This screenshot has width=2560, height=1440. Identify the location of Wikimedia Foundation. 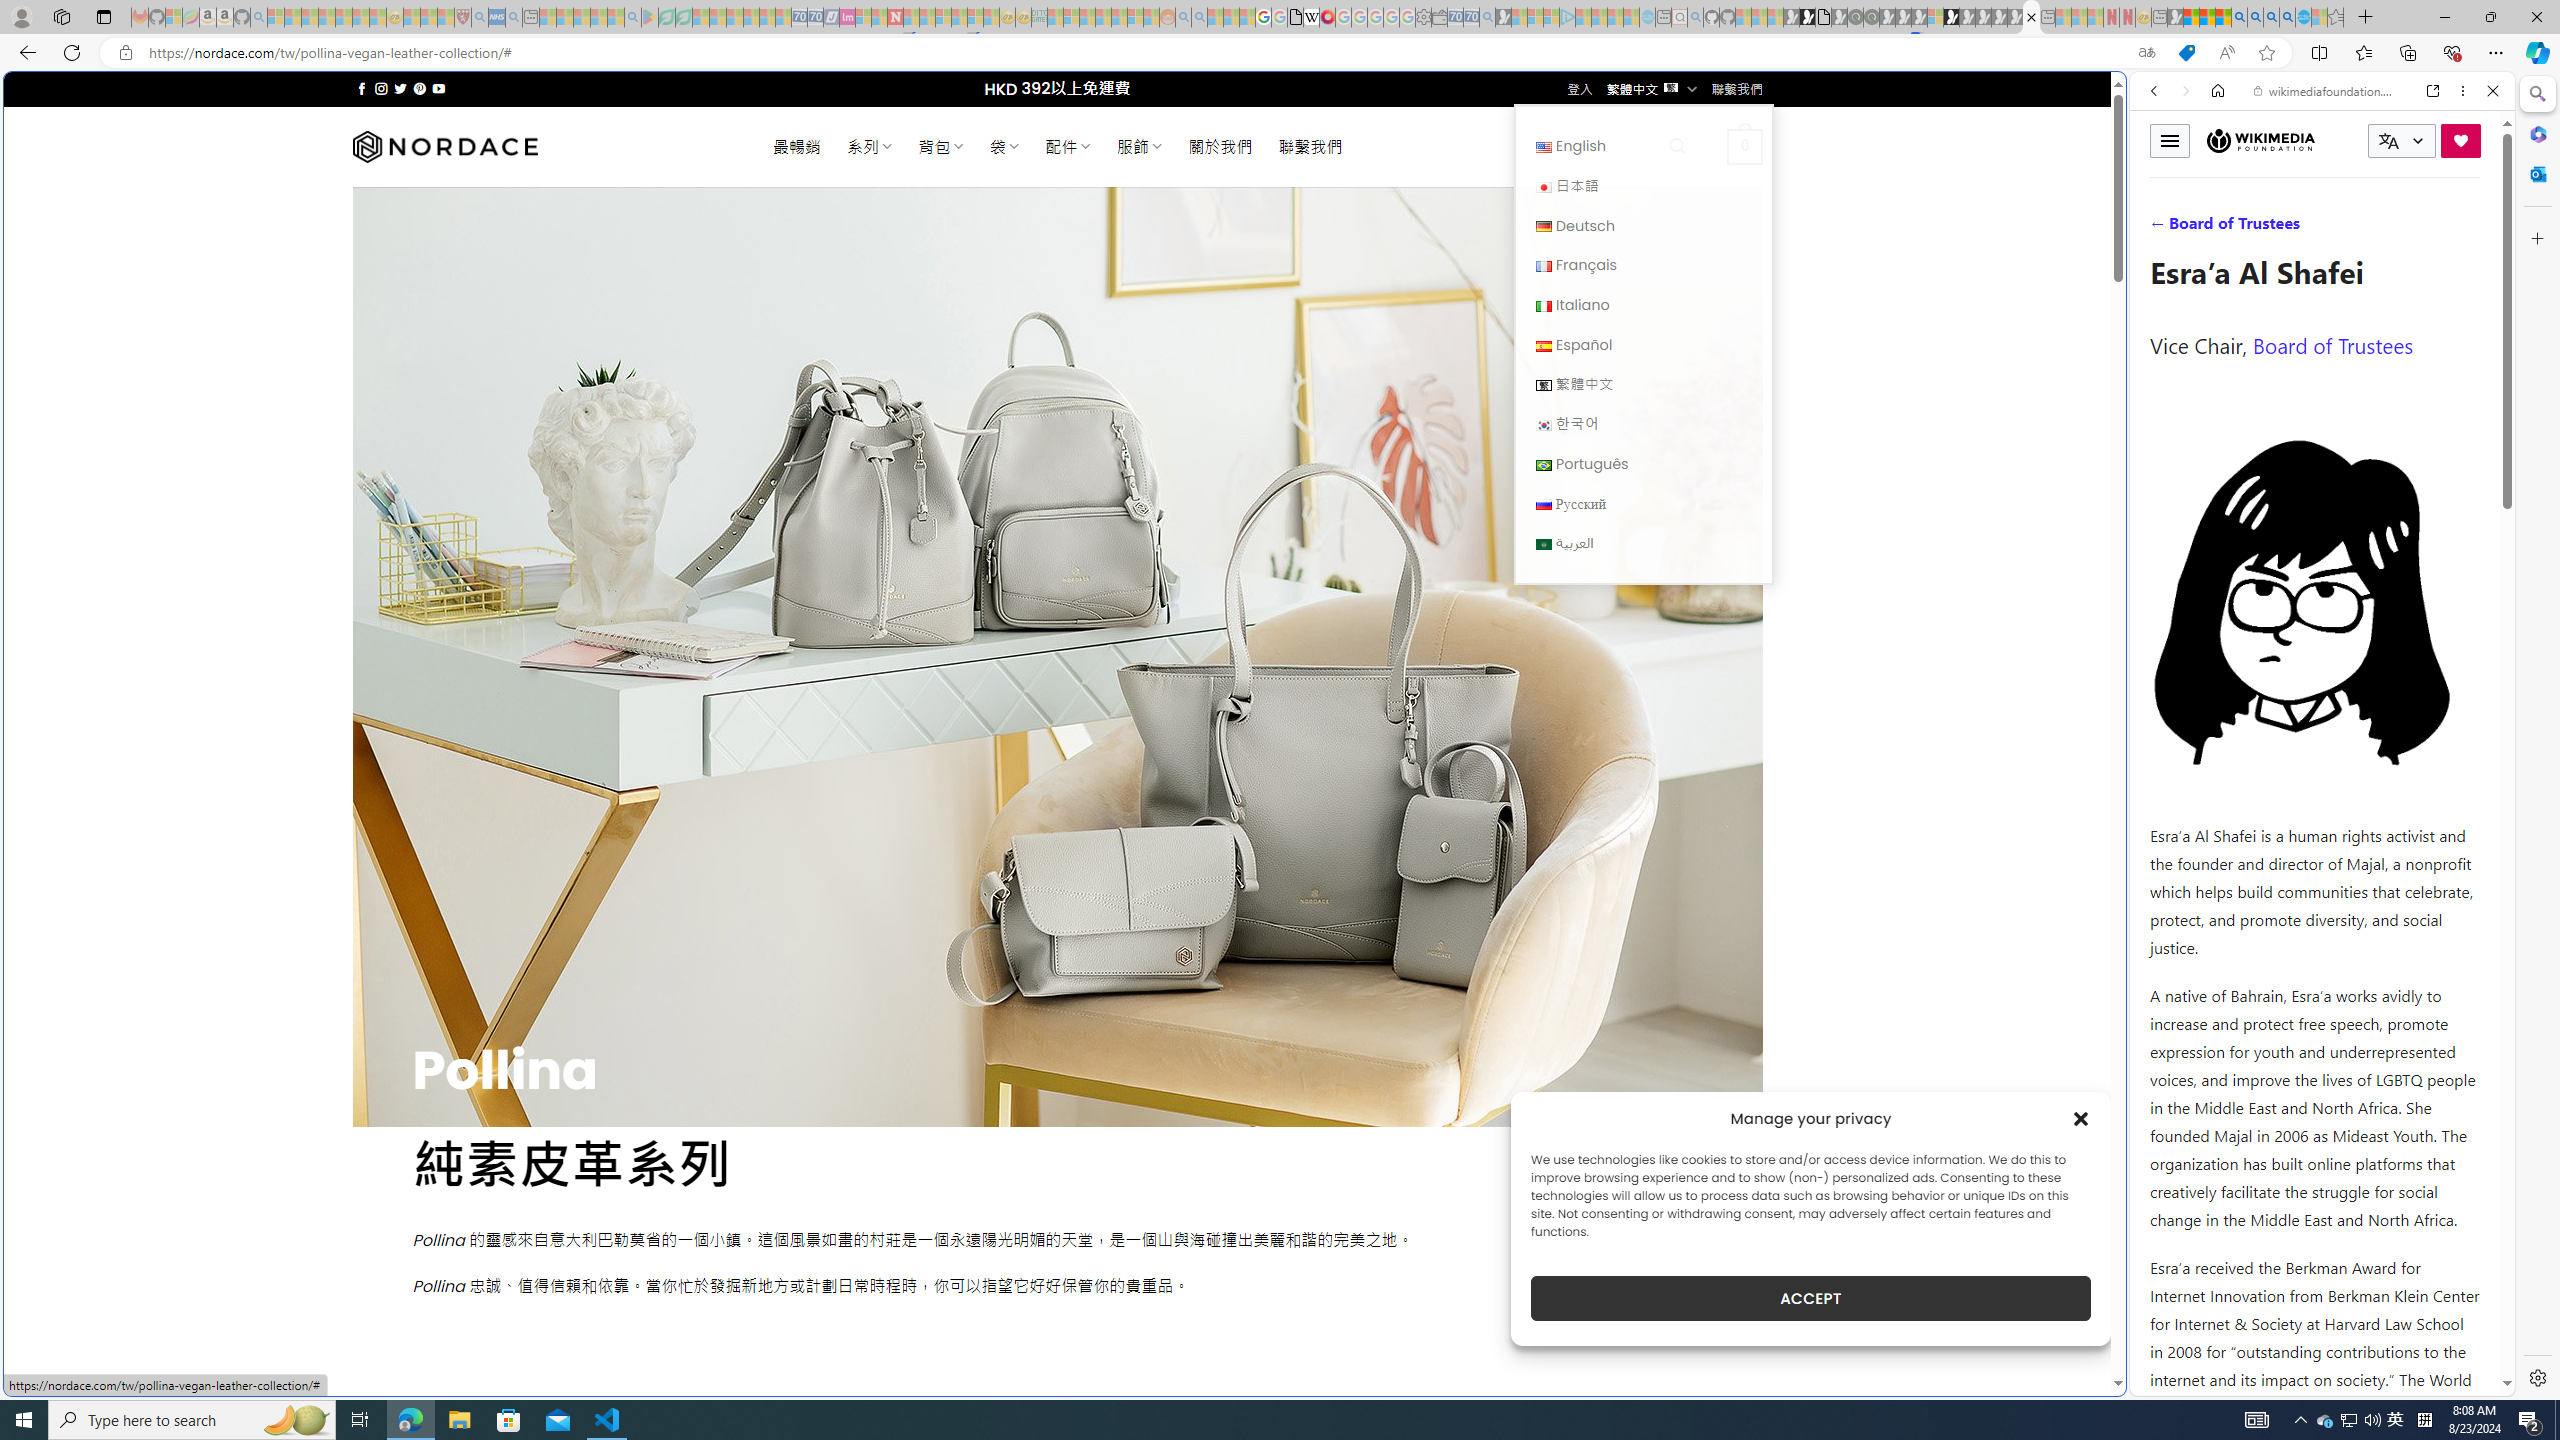
(2261, 140).